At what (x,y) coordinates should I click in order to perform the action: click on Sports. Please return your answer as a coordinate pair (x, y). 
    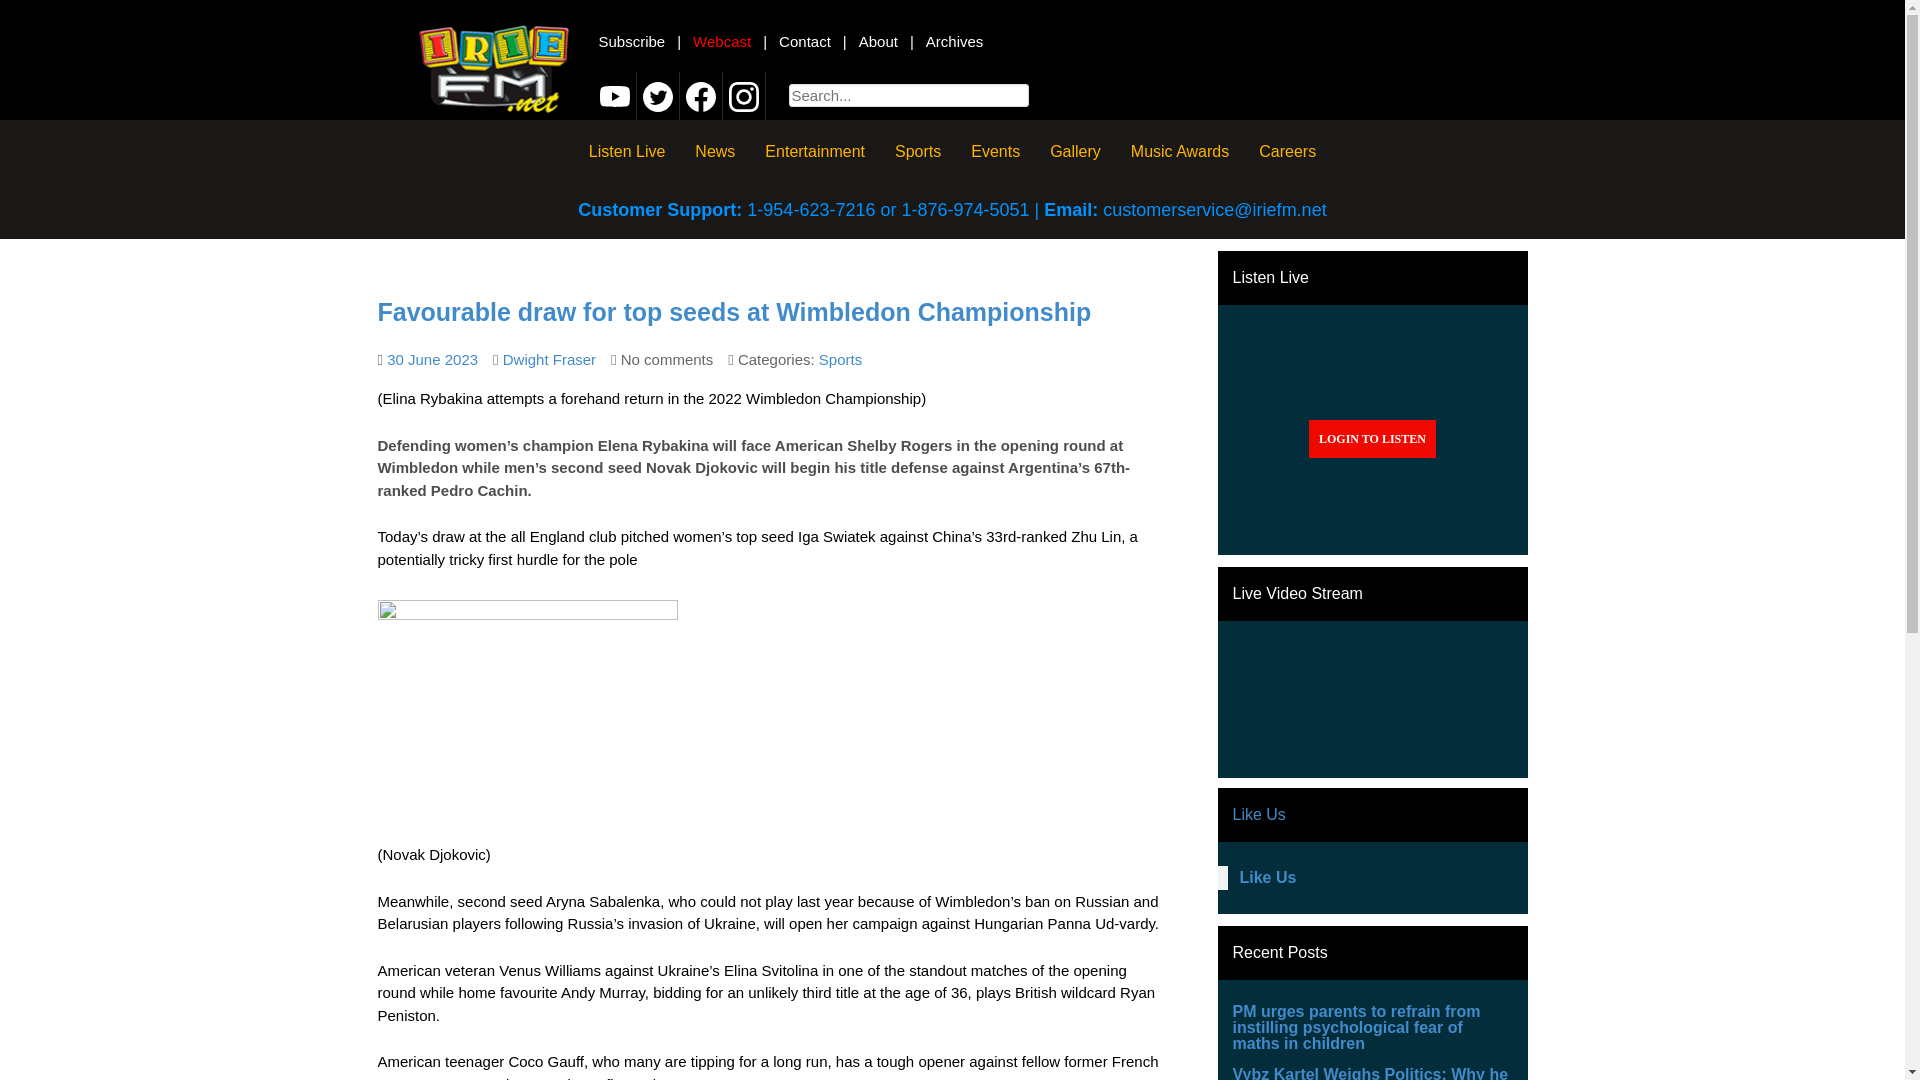
    Looking at the image, I should click on (840, 360).